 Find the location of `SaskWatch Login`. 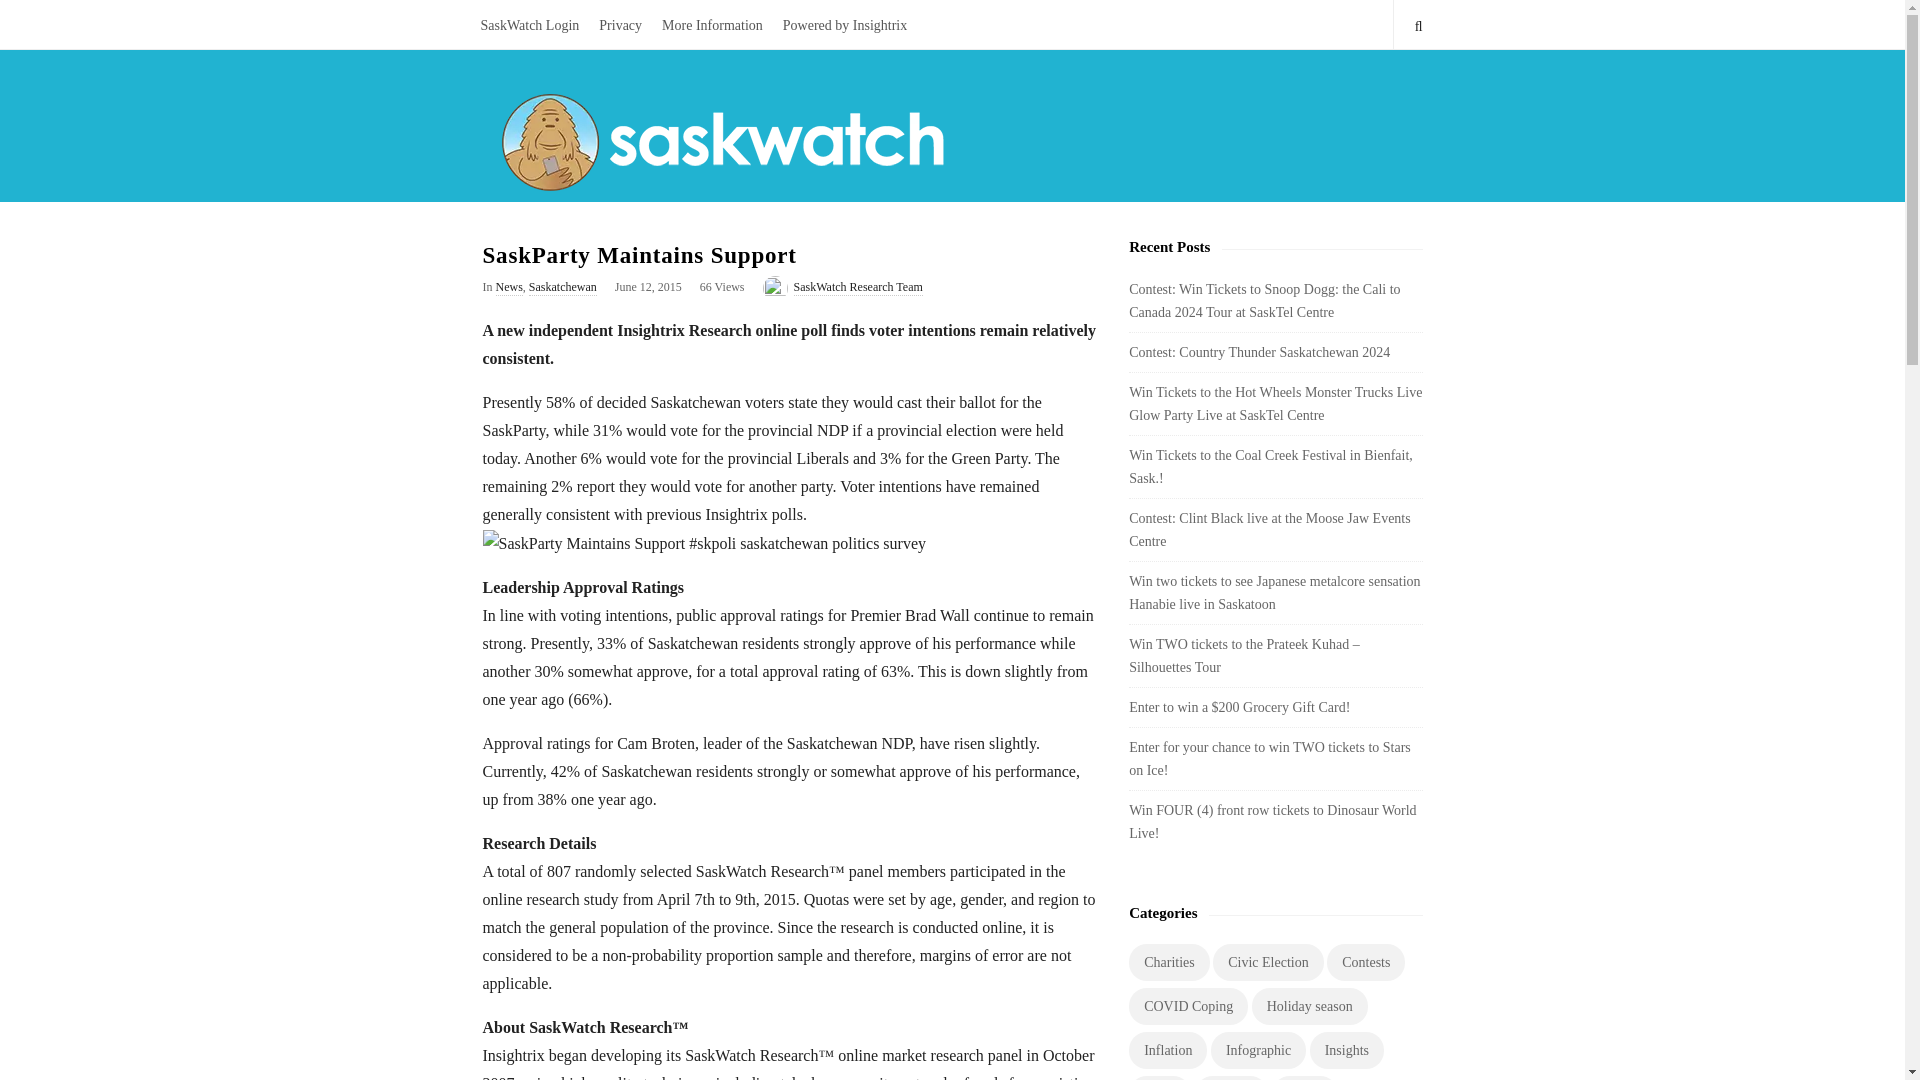

SaskWatch Login is located at coordinates (530, 24).